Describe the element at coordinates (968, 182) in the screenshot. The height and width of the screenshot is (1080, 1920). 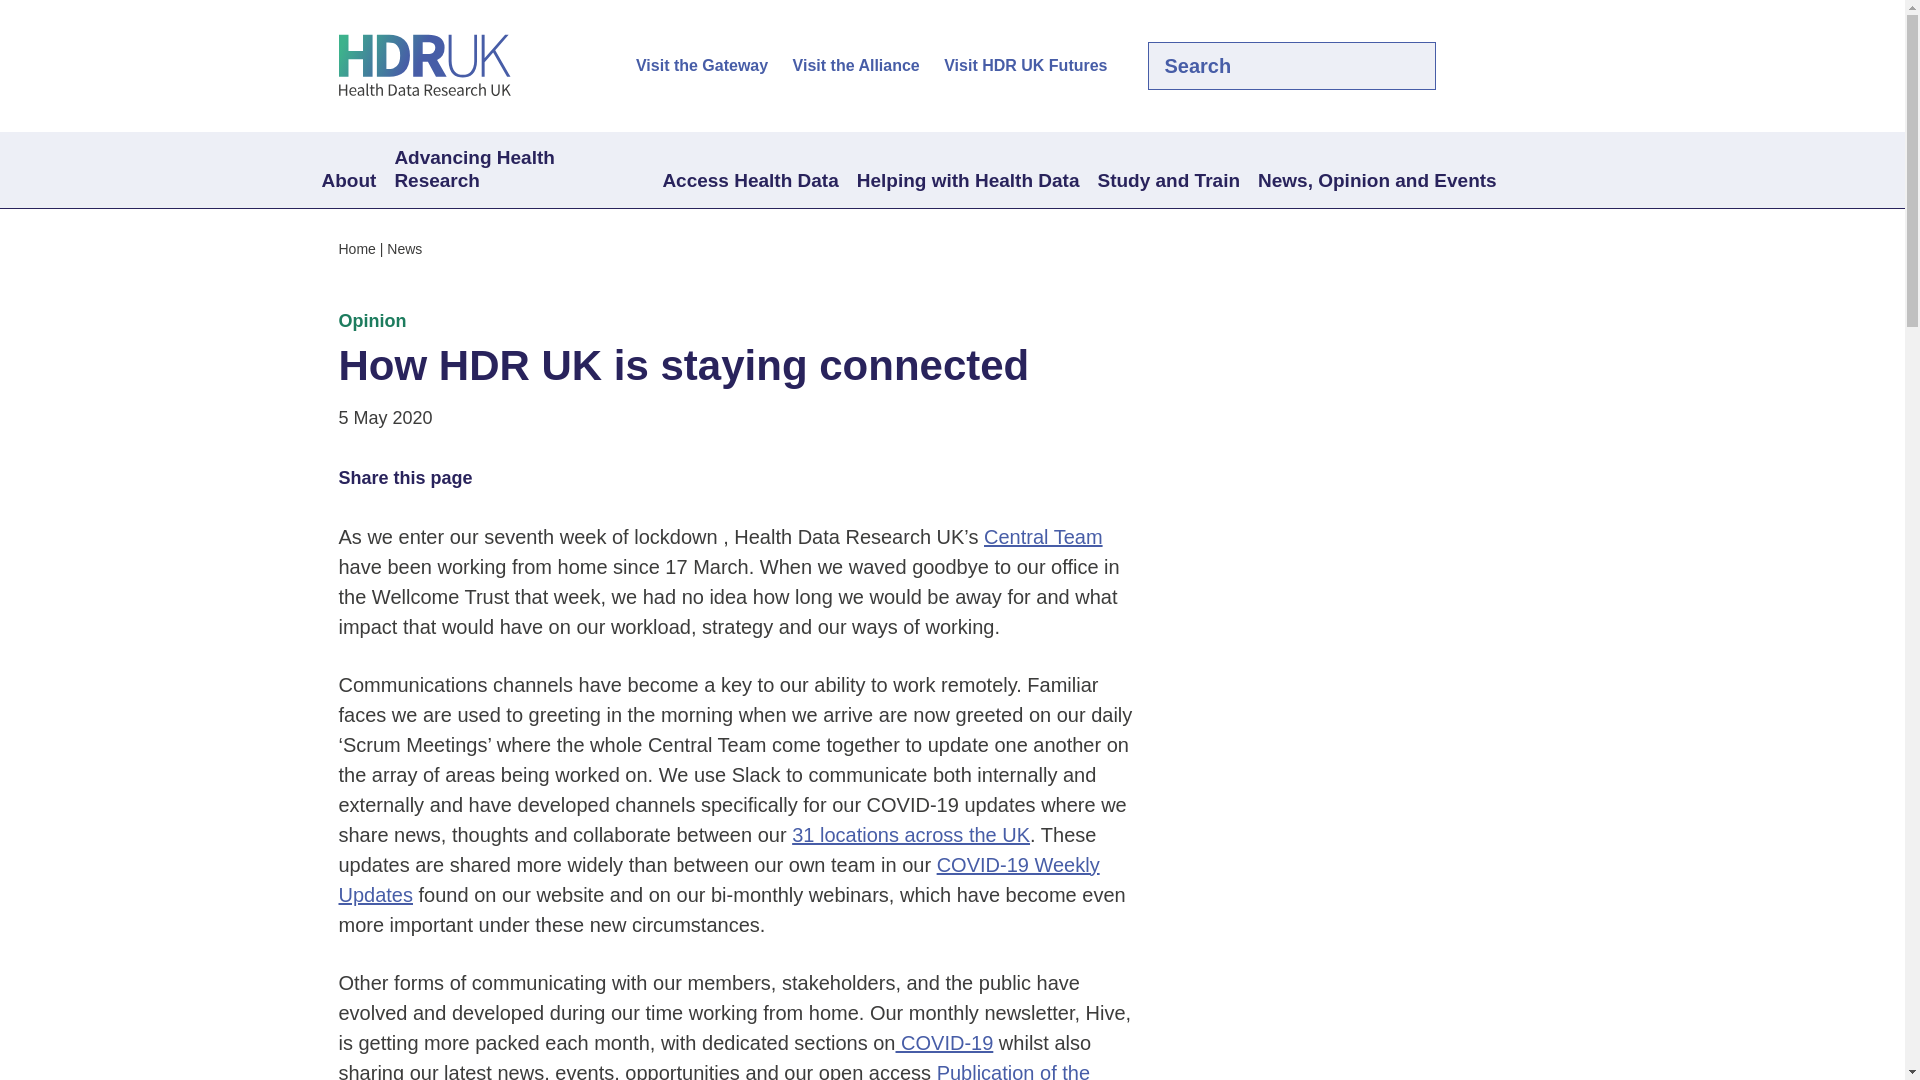
I see `Helping with Health Data` at that location.